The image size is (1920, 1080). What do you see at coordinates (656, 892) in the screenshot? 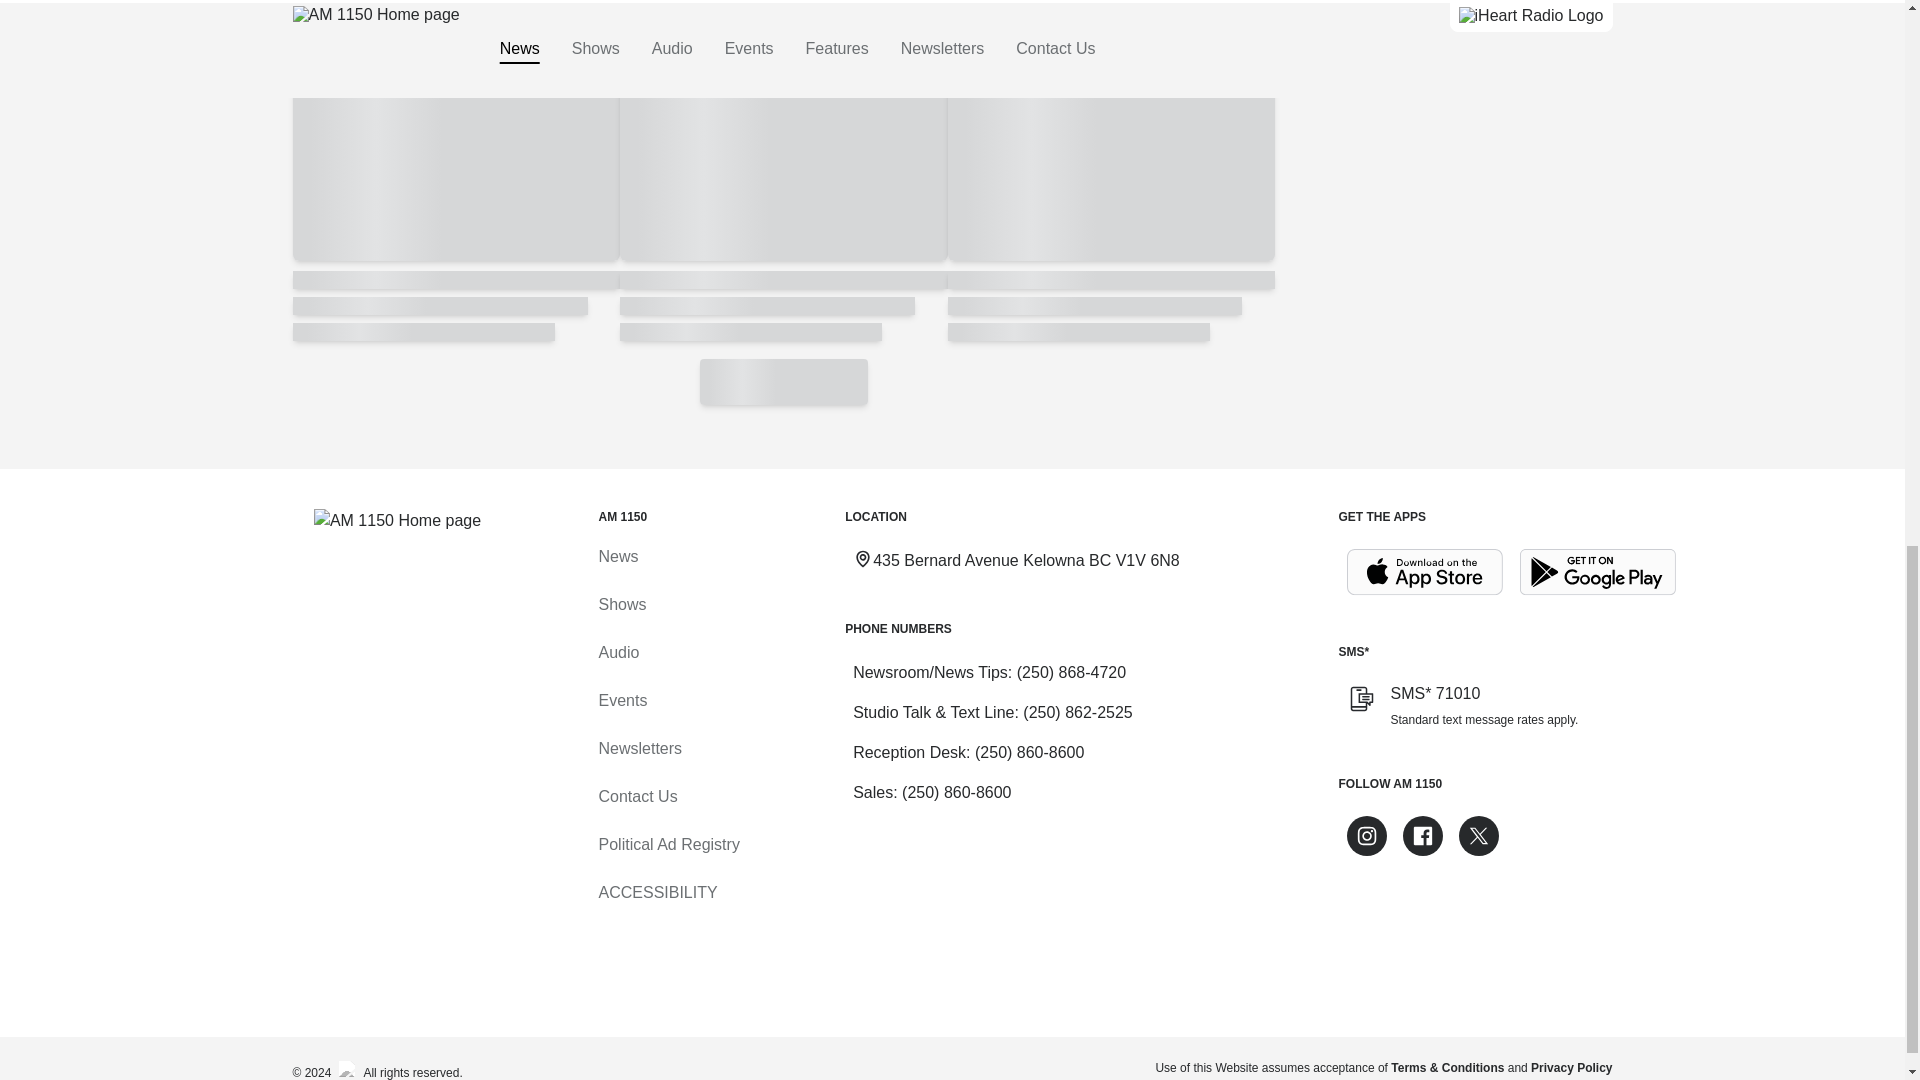
I see `ACCESSIBILITY` at bounding box center [656, 892].